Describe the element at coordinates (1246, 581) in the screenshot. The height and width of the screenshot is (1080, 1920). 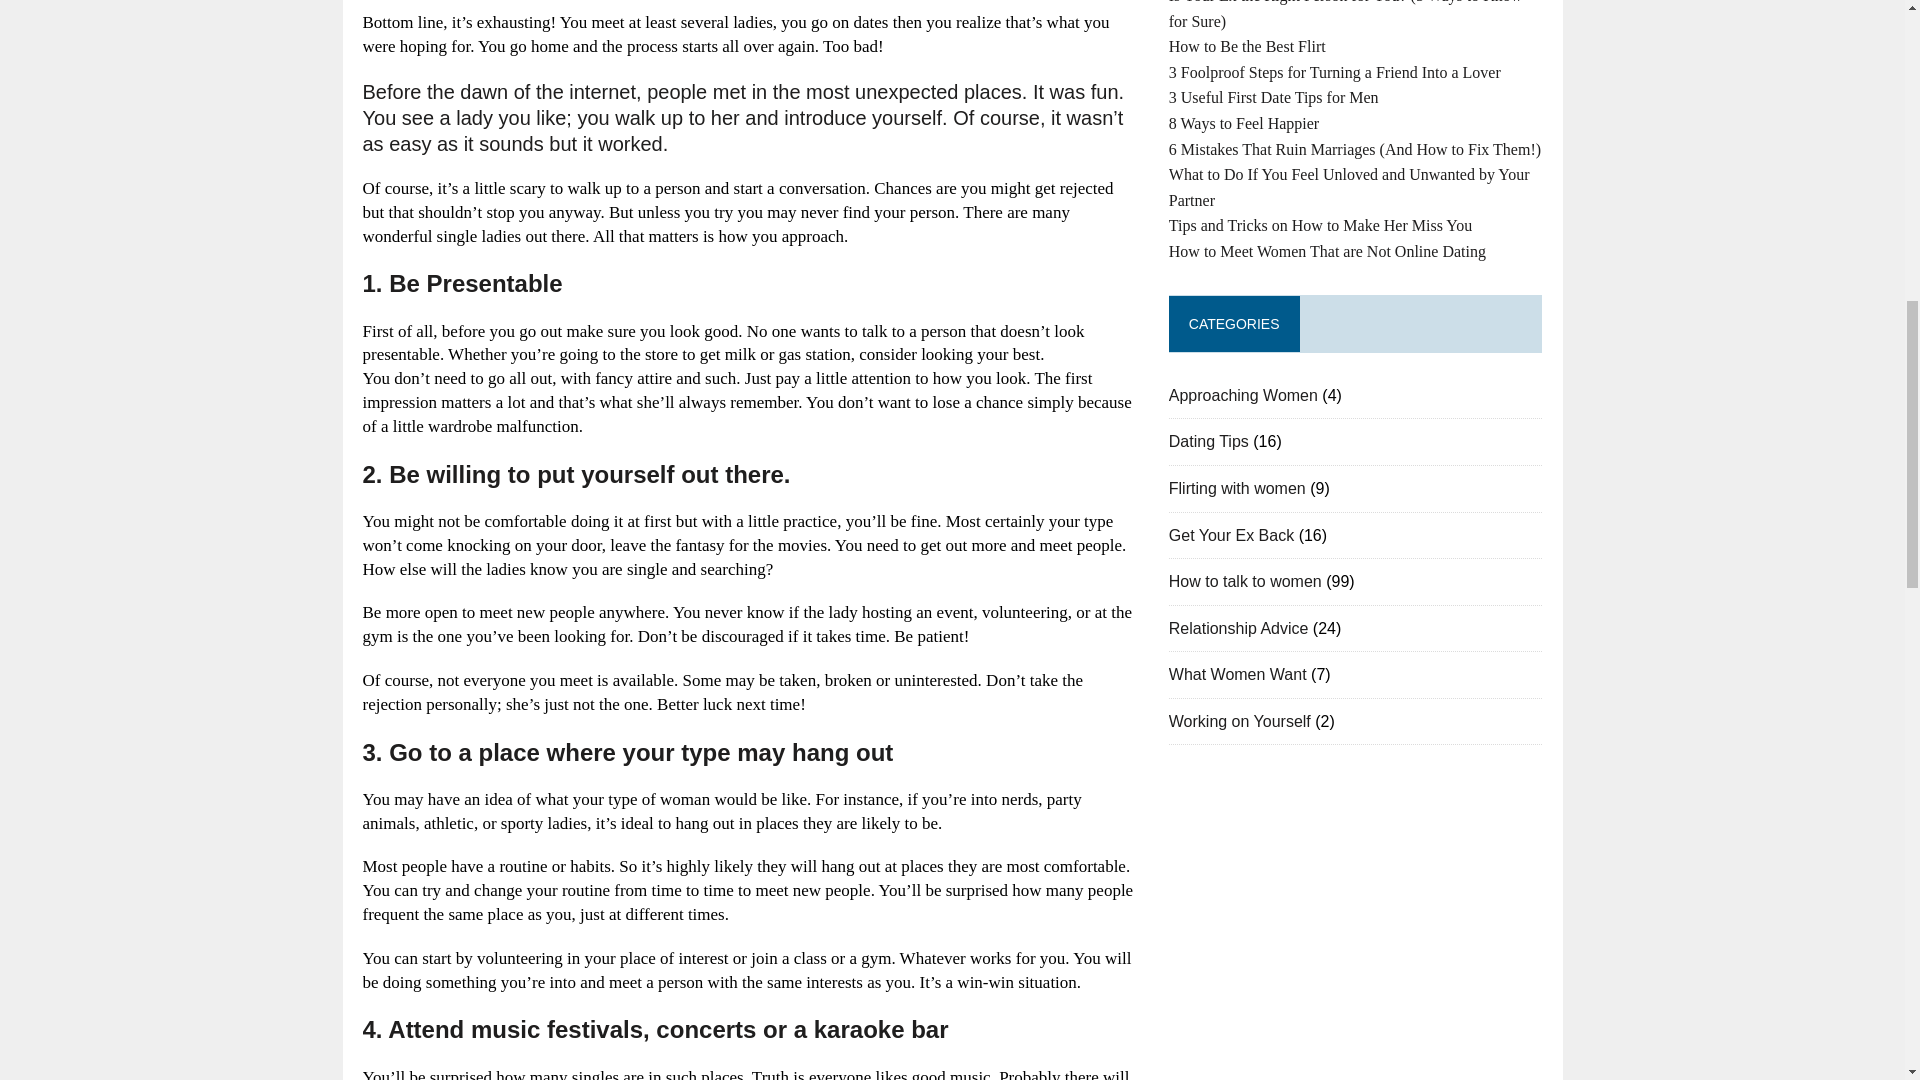
I see `How to talk to women` at that location.